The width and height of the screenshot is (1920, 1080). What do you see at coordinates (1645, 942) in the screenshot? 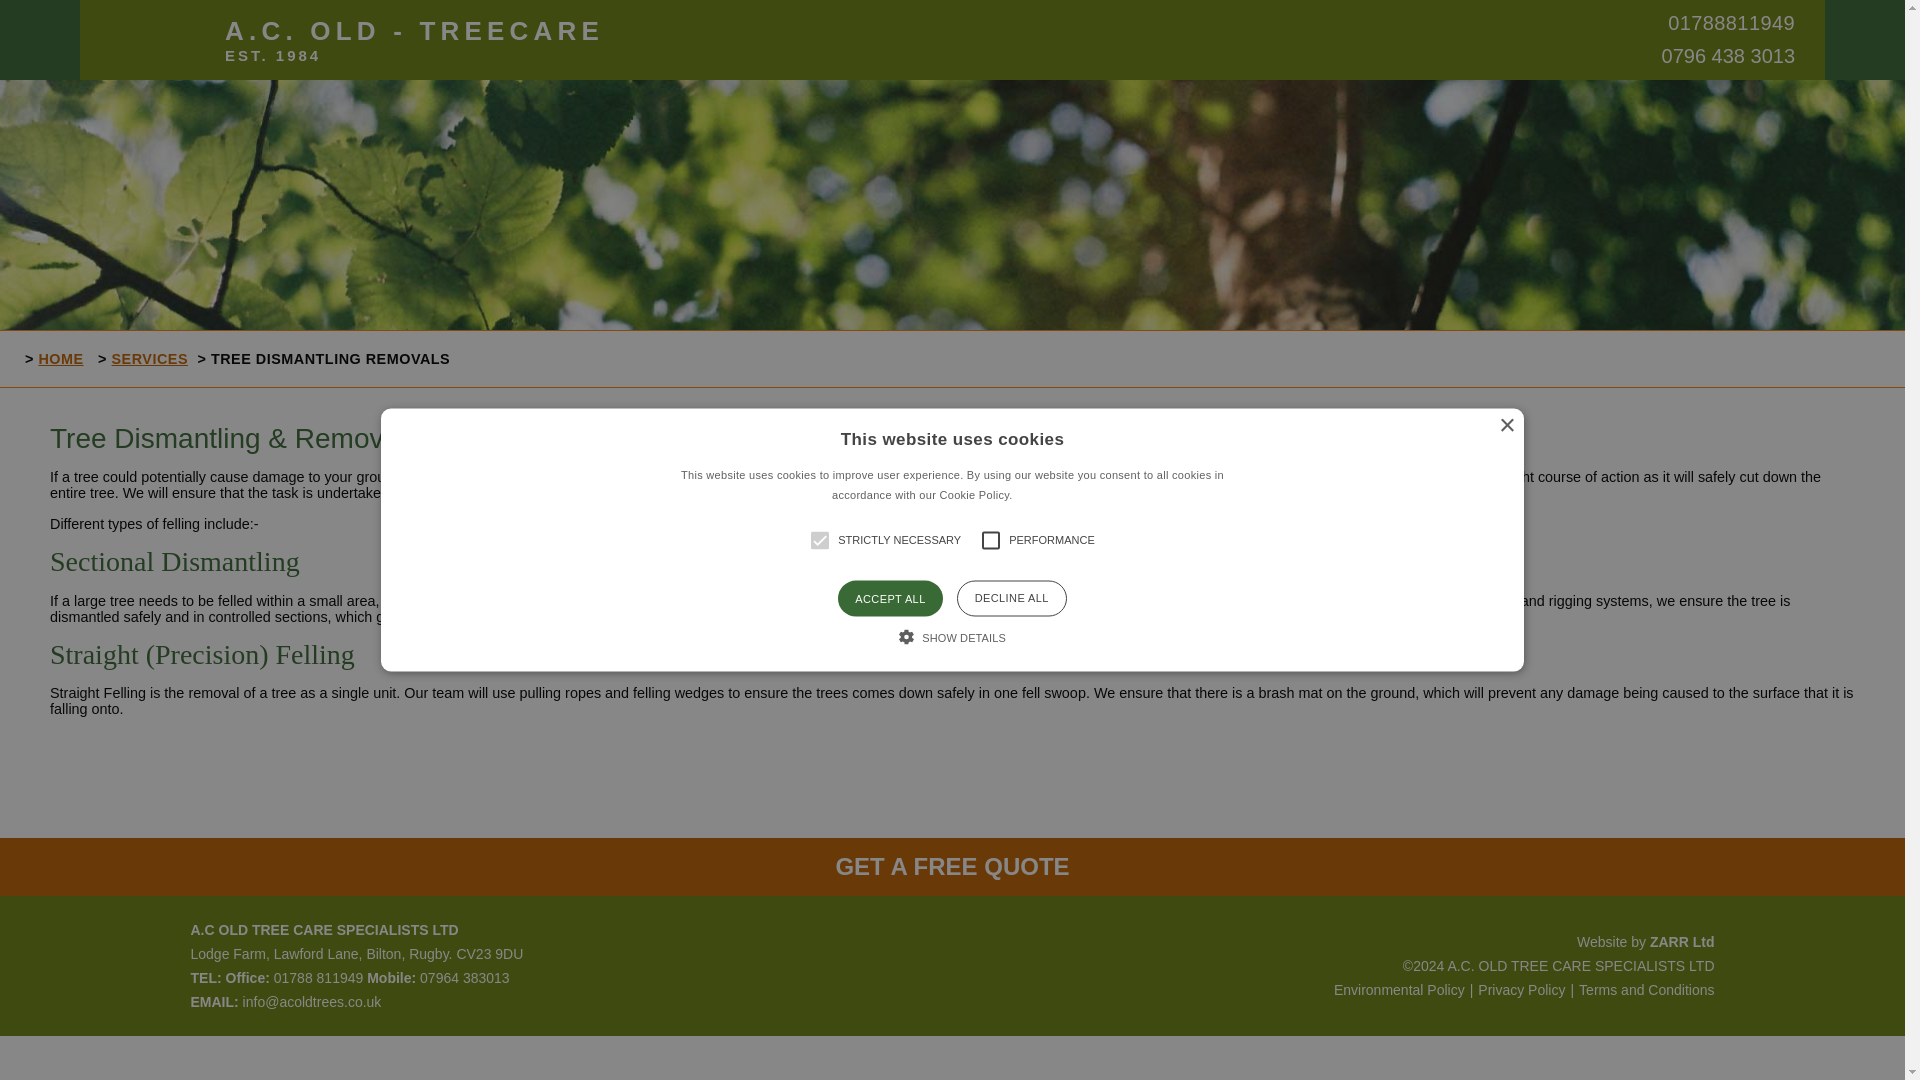
I see `Website by ZARR Ltd` at bounding box center [1645, 942].